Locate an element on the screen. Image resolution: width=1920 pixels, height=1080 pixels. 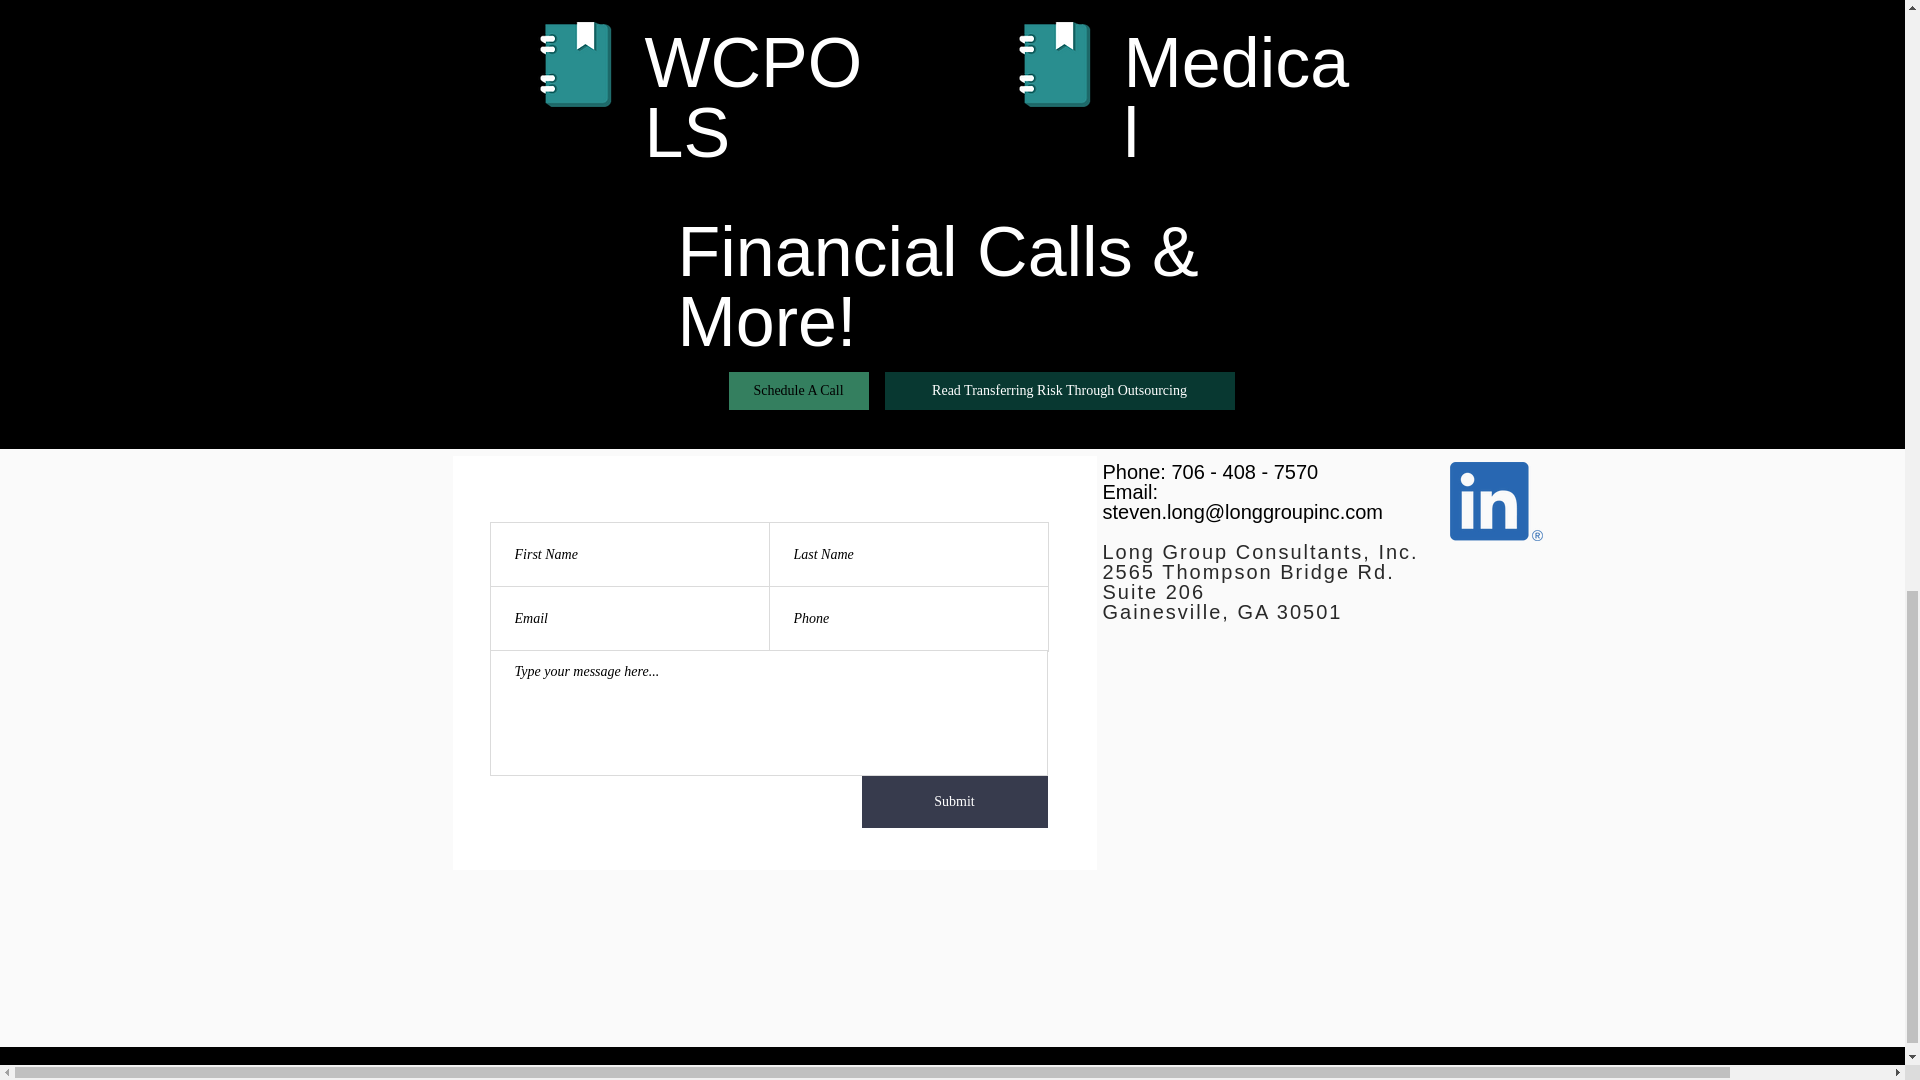
Schedule A Call is located at coordinates (798, 391).